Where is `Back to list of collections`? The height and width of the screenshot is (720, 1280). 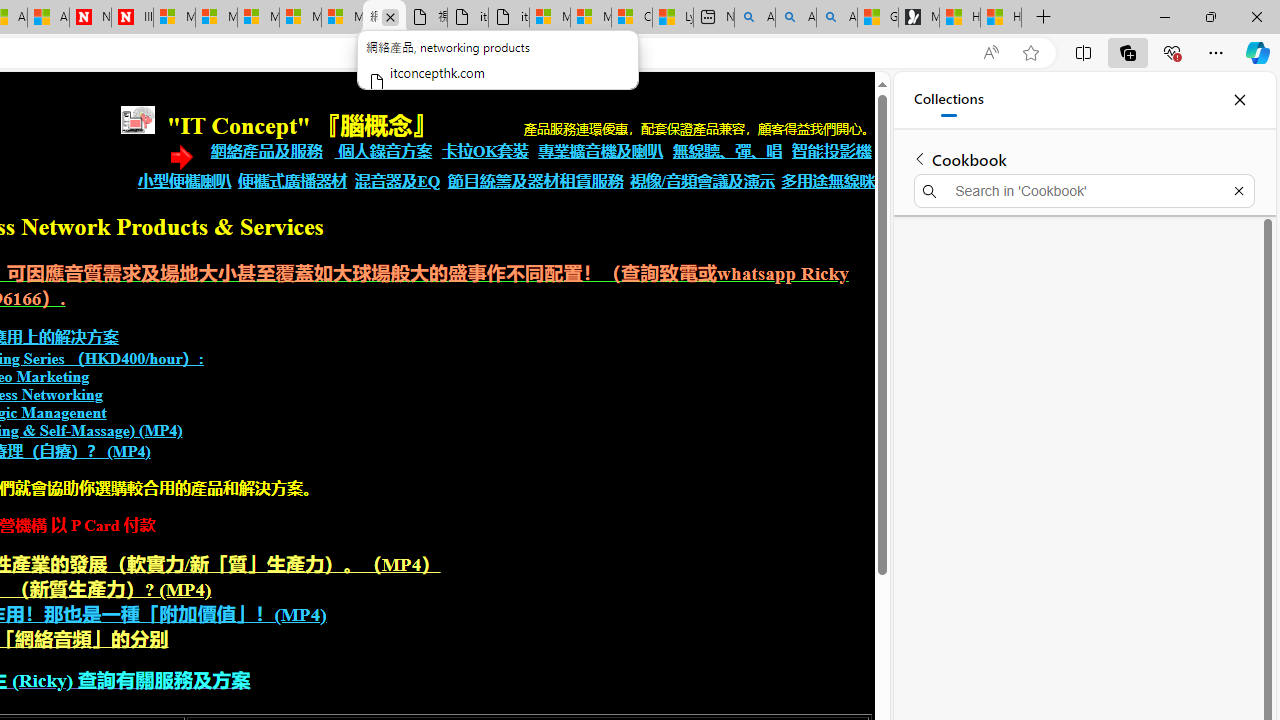 Back to list of collections is located at coordinates (920, 158).